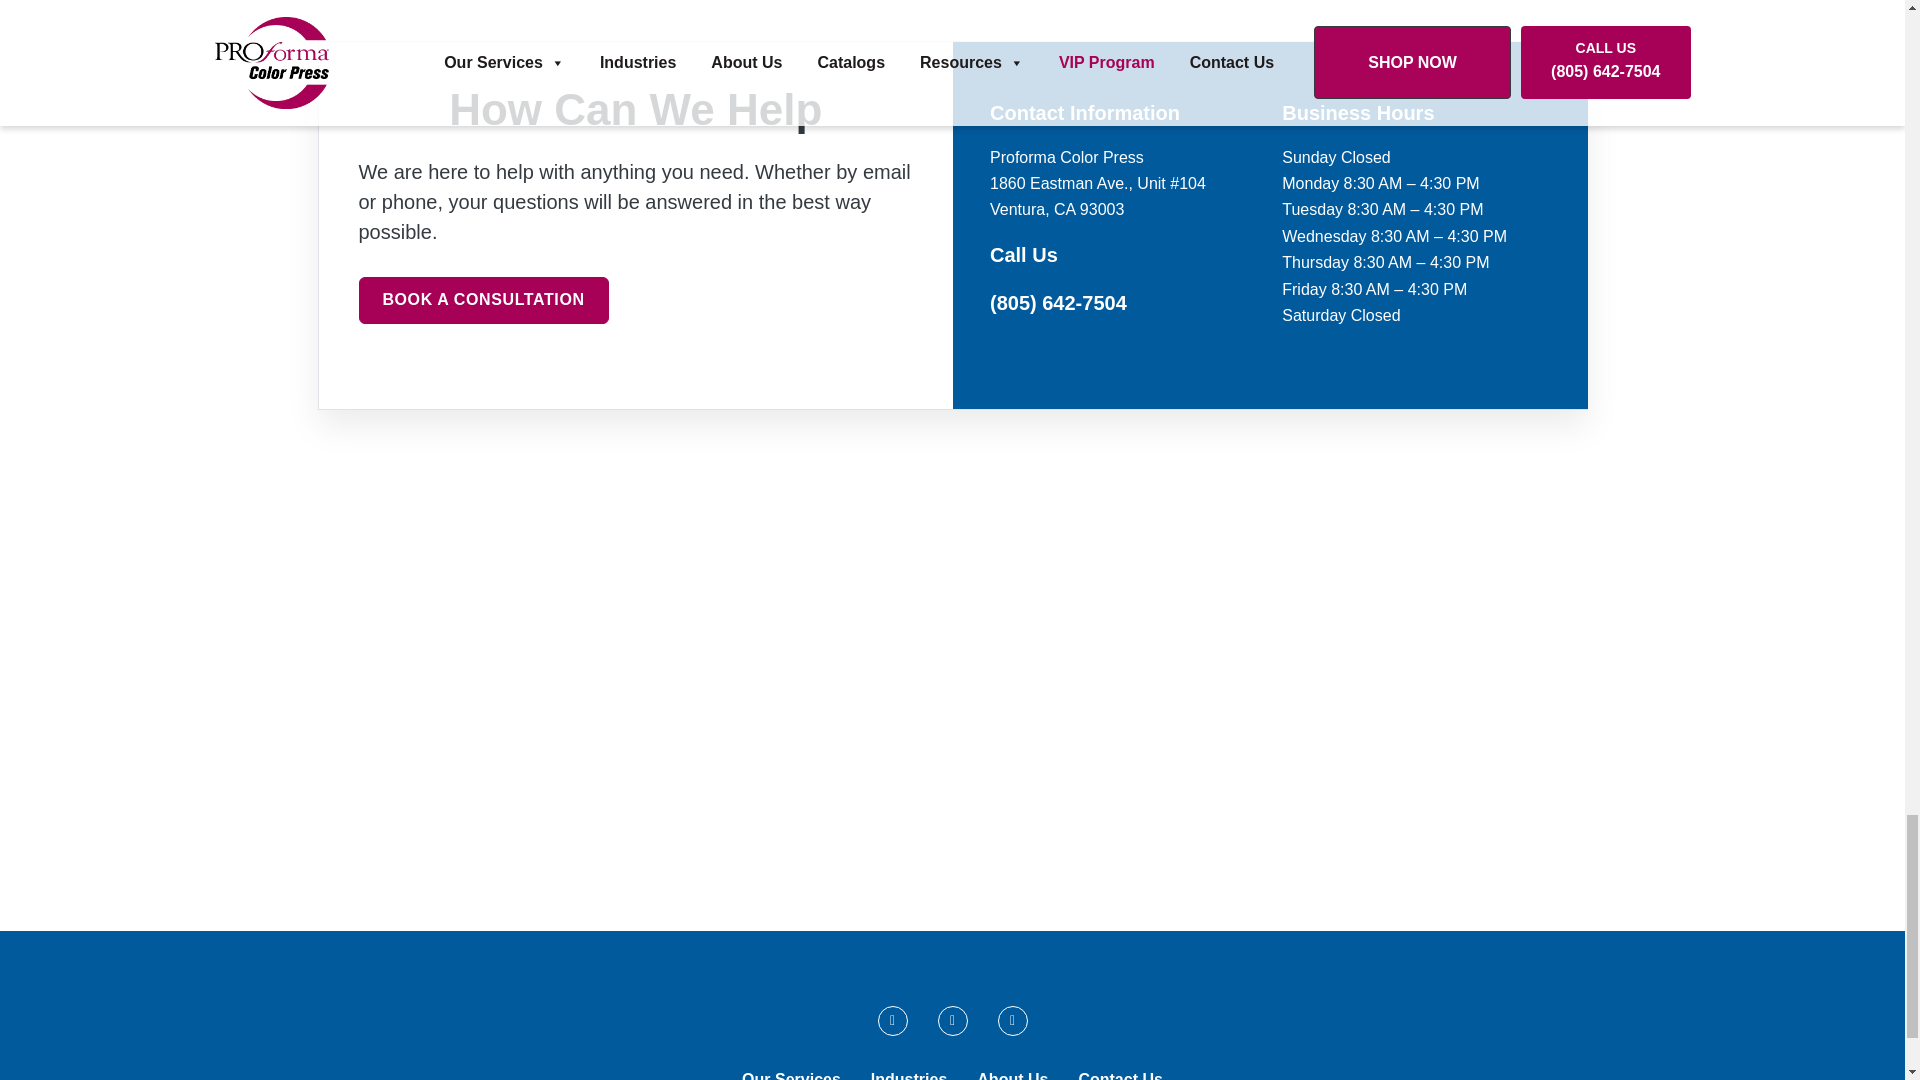  What do you see at coordinates (482, 300) in the screenshot?
I see `BOOK A CONSULTATION` at bounding box center [482, 300].